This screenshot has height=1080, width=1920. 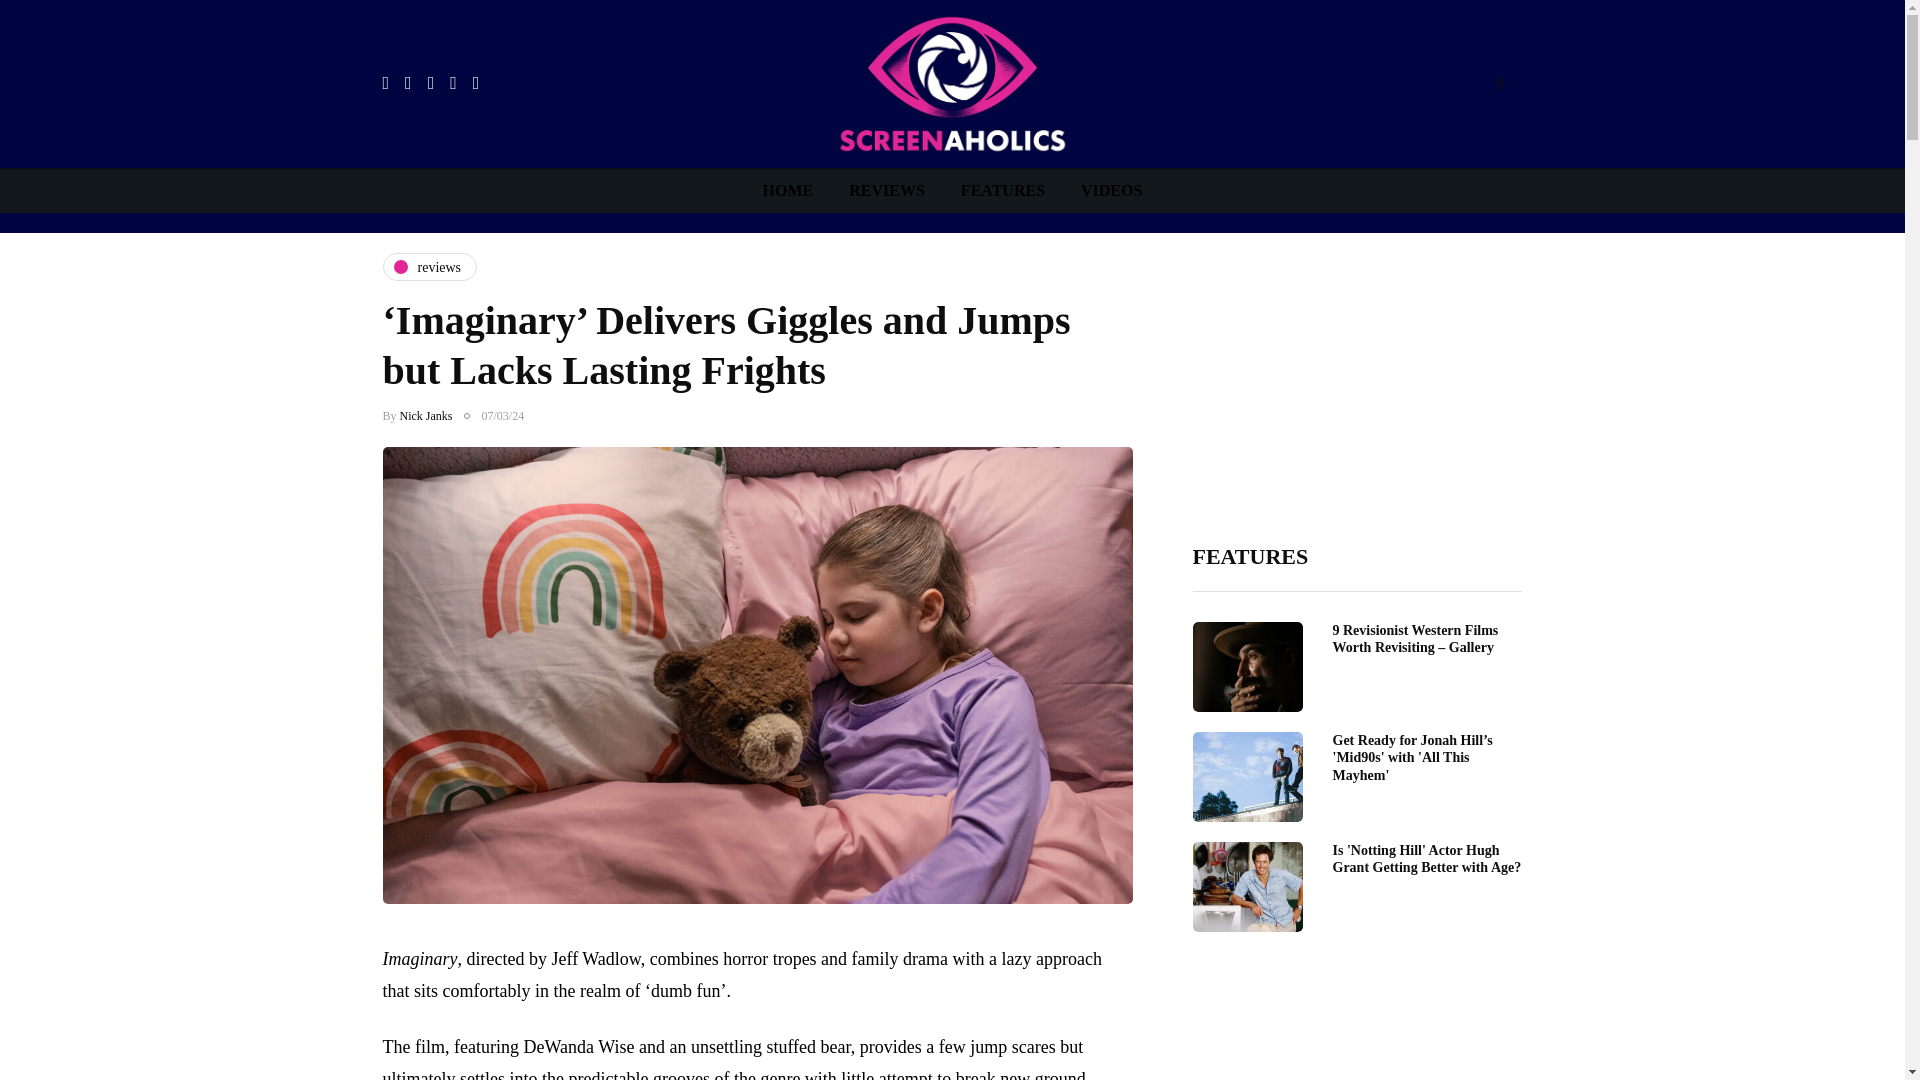 What do you see at coordinates (426, 416) in the screenshot?
I see `Posts by Nick Janks` at bounding box center [426, 416].